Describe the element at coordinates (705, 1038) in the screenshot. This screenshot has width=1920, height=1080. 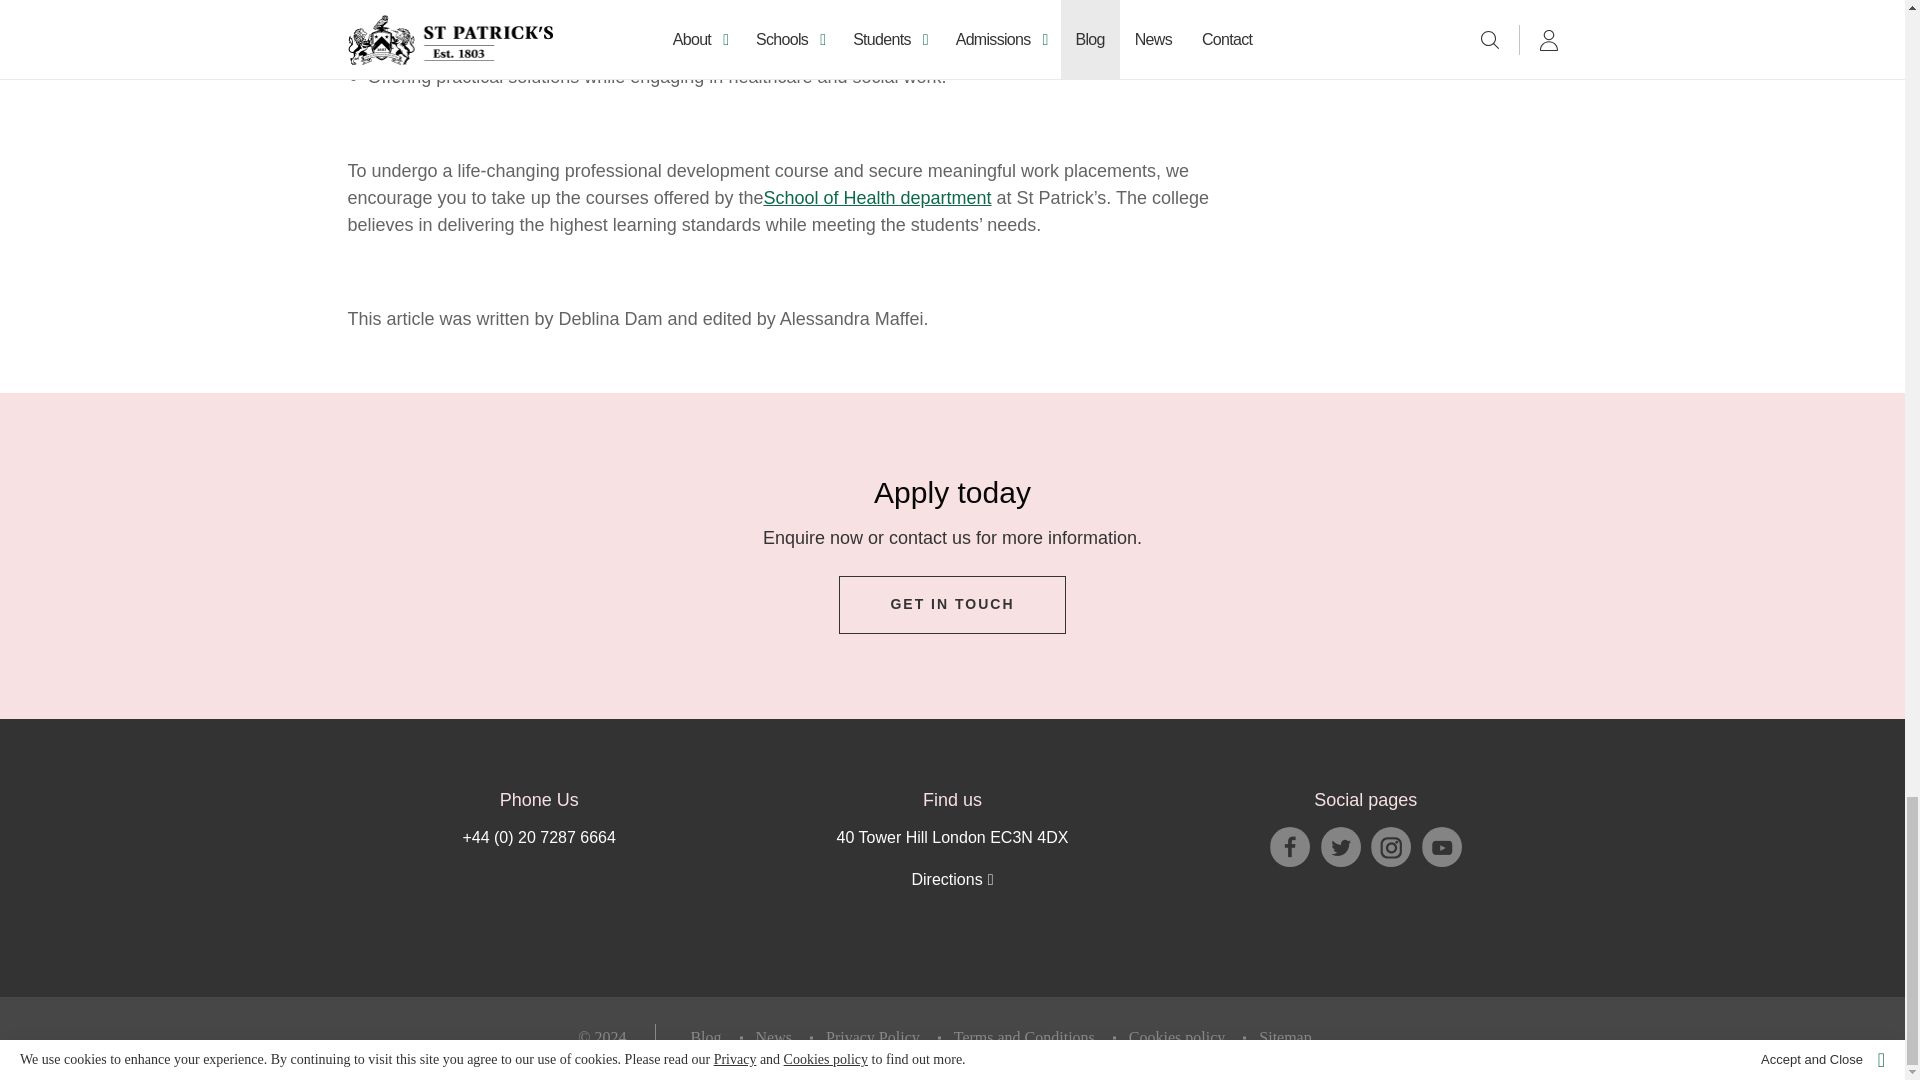
I see `Blog` at that location.